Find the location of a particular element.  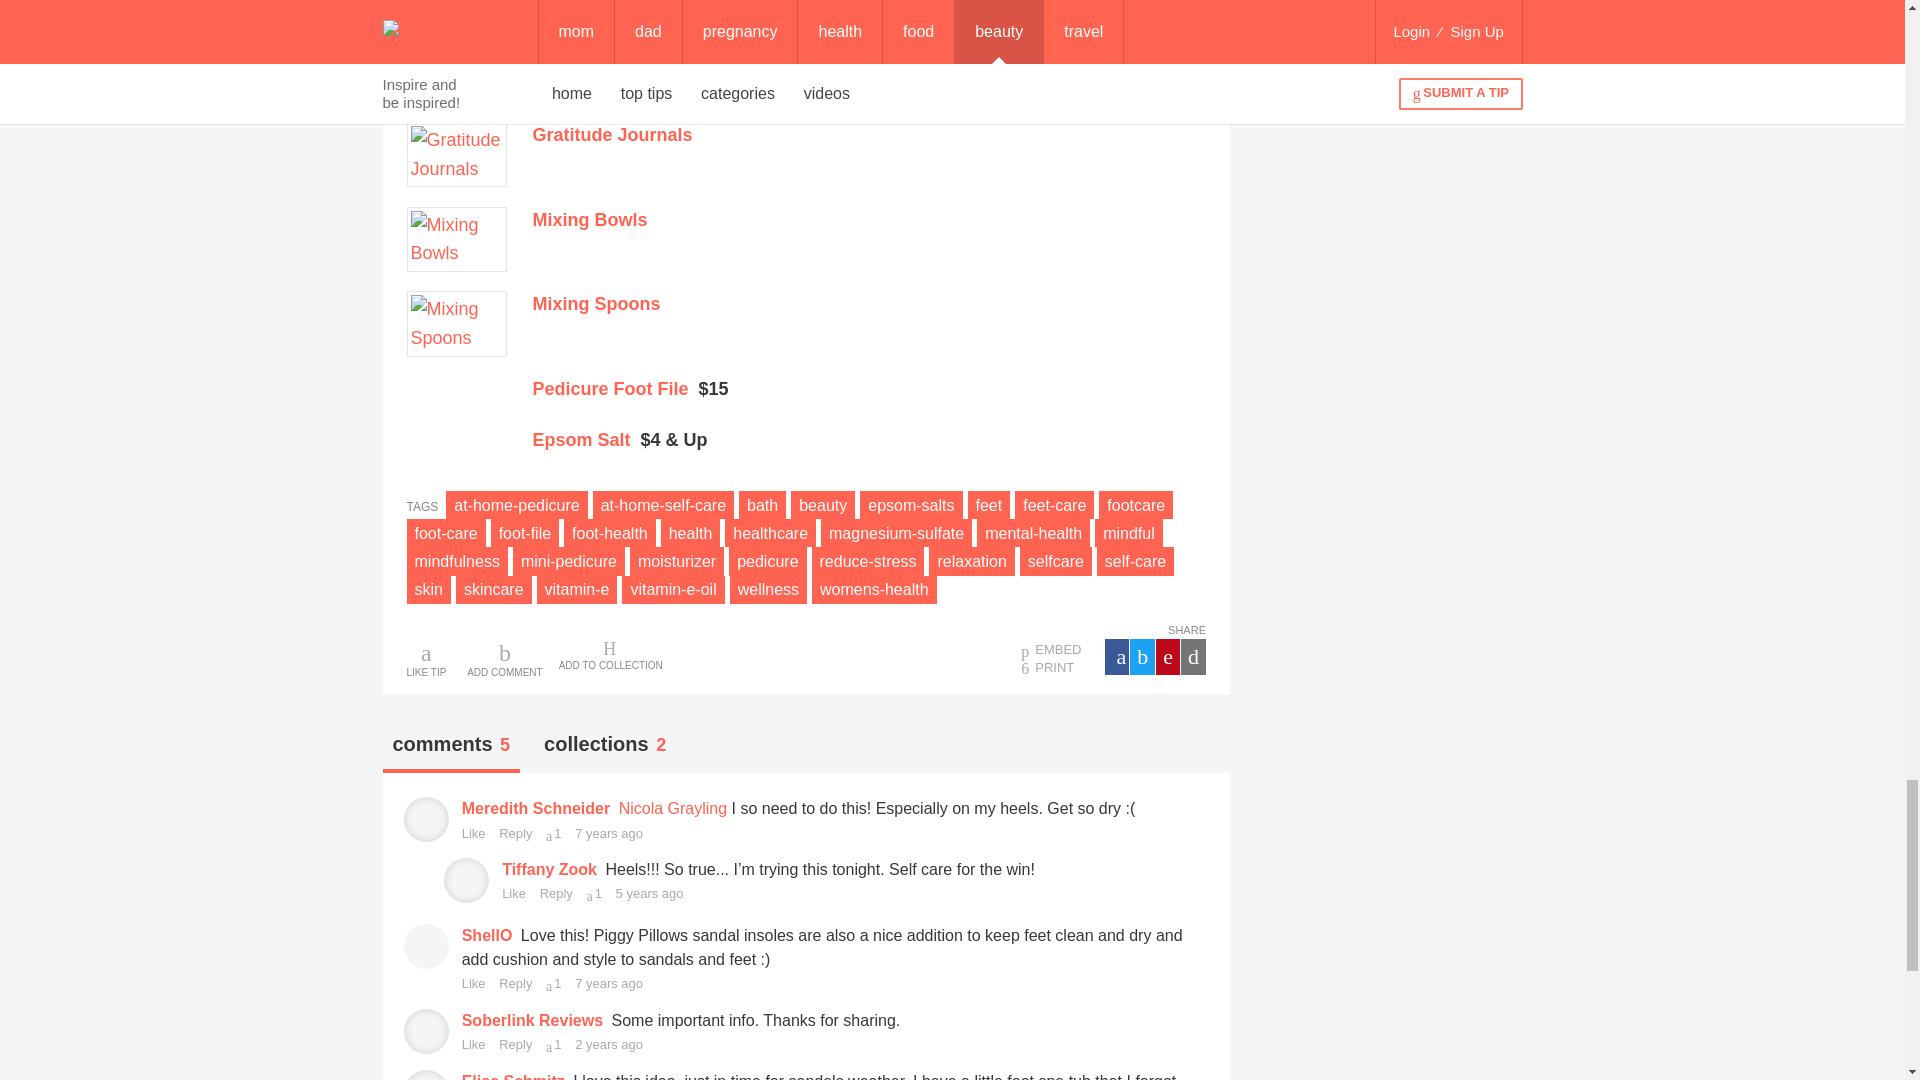

ADD COMMENT is located at coordinates (504, 658).